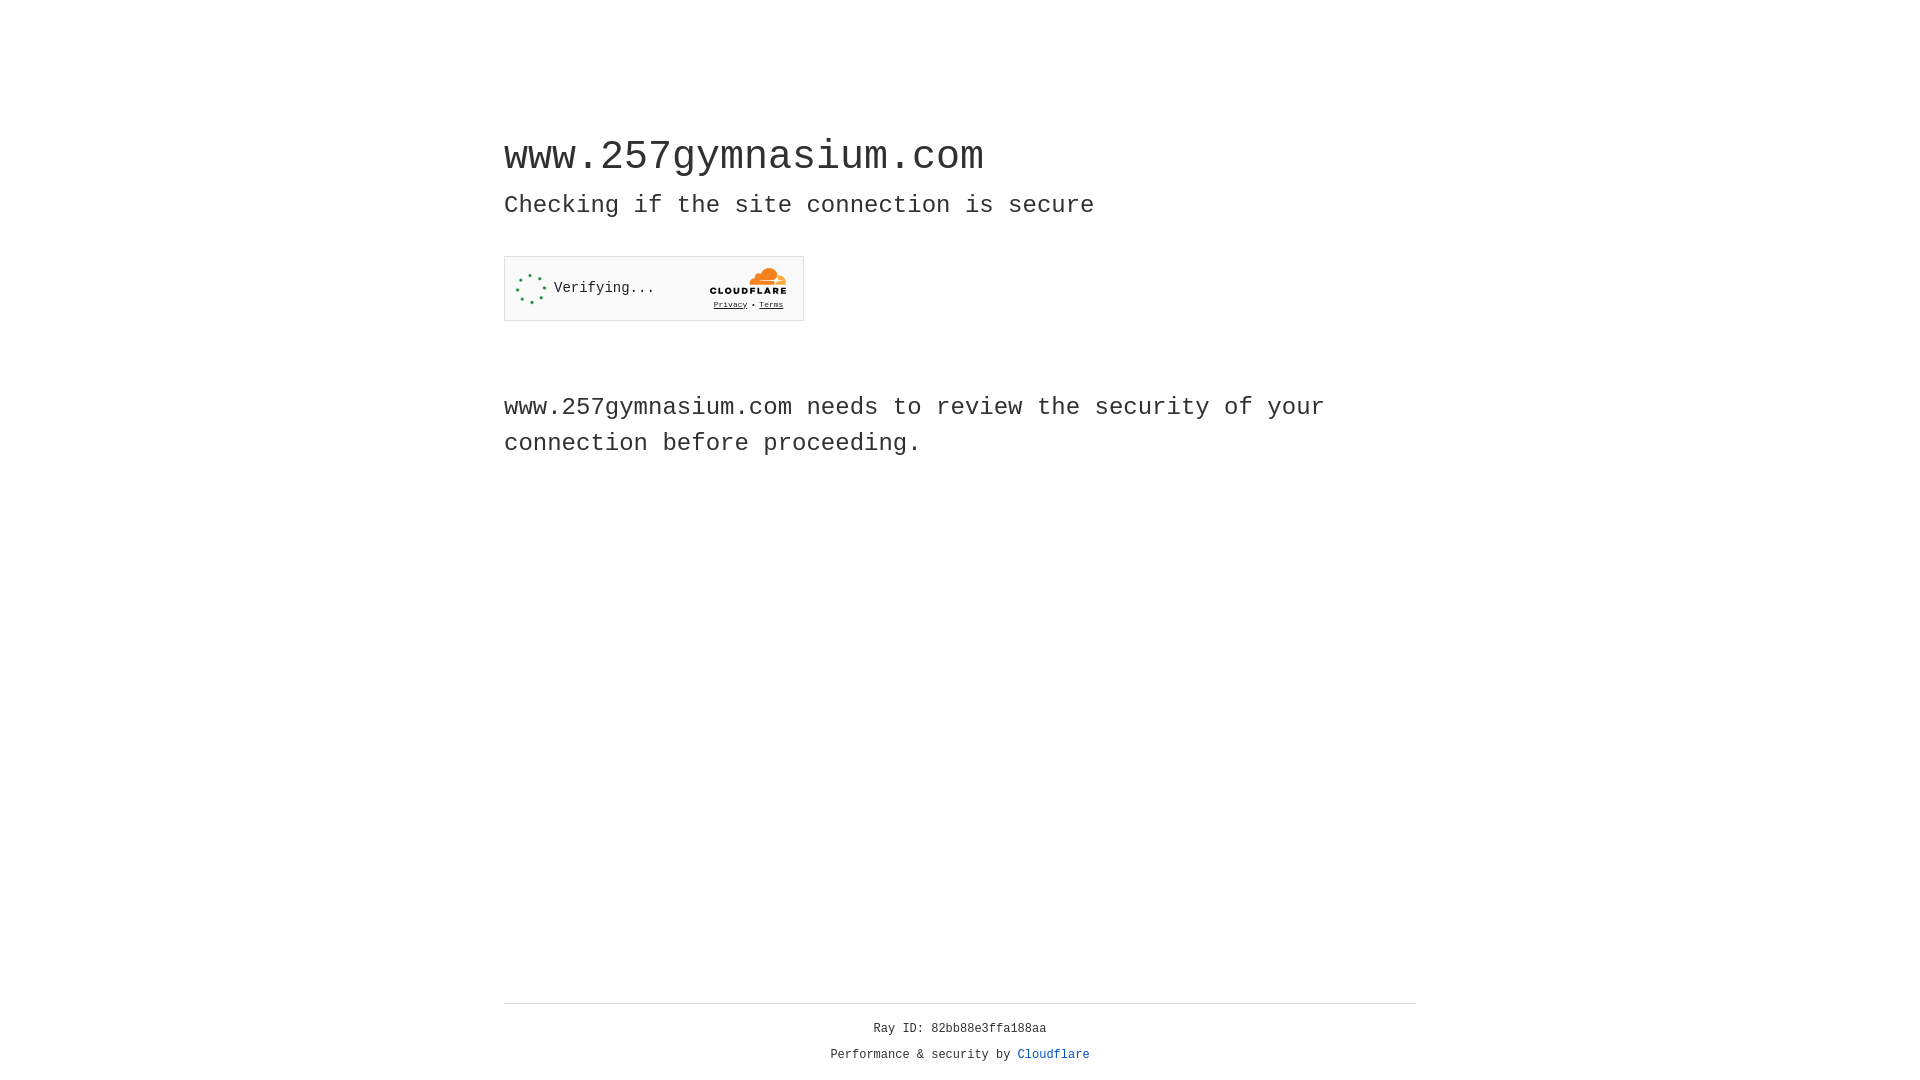  I want to click on Cloudflare, so click(1054, 1055).